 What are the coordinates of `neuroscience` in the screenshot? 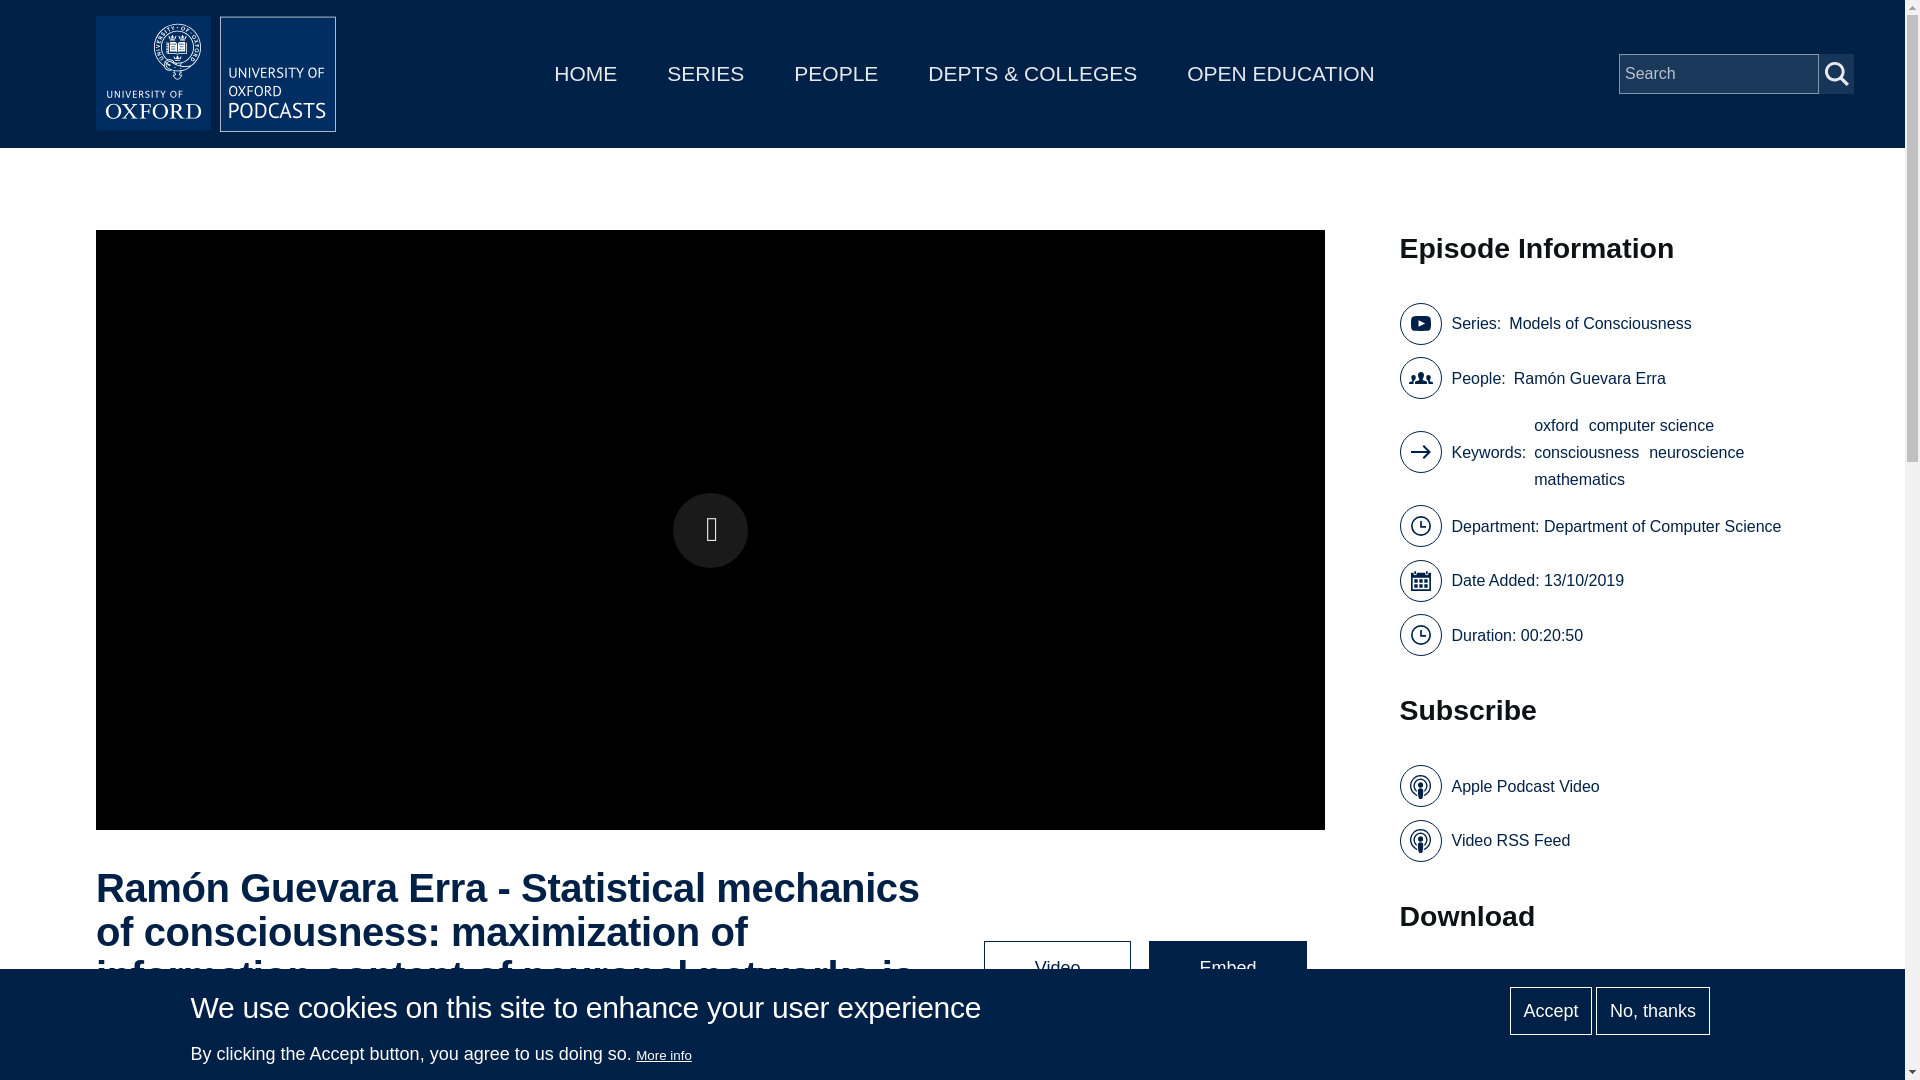 It's located at (1696, 452).